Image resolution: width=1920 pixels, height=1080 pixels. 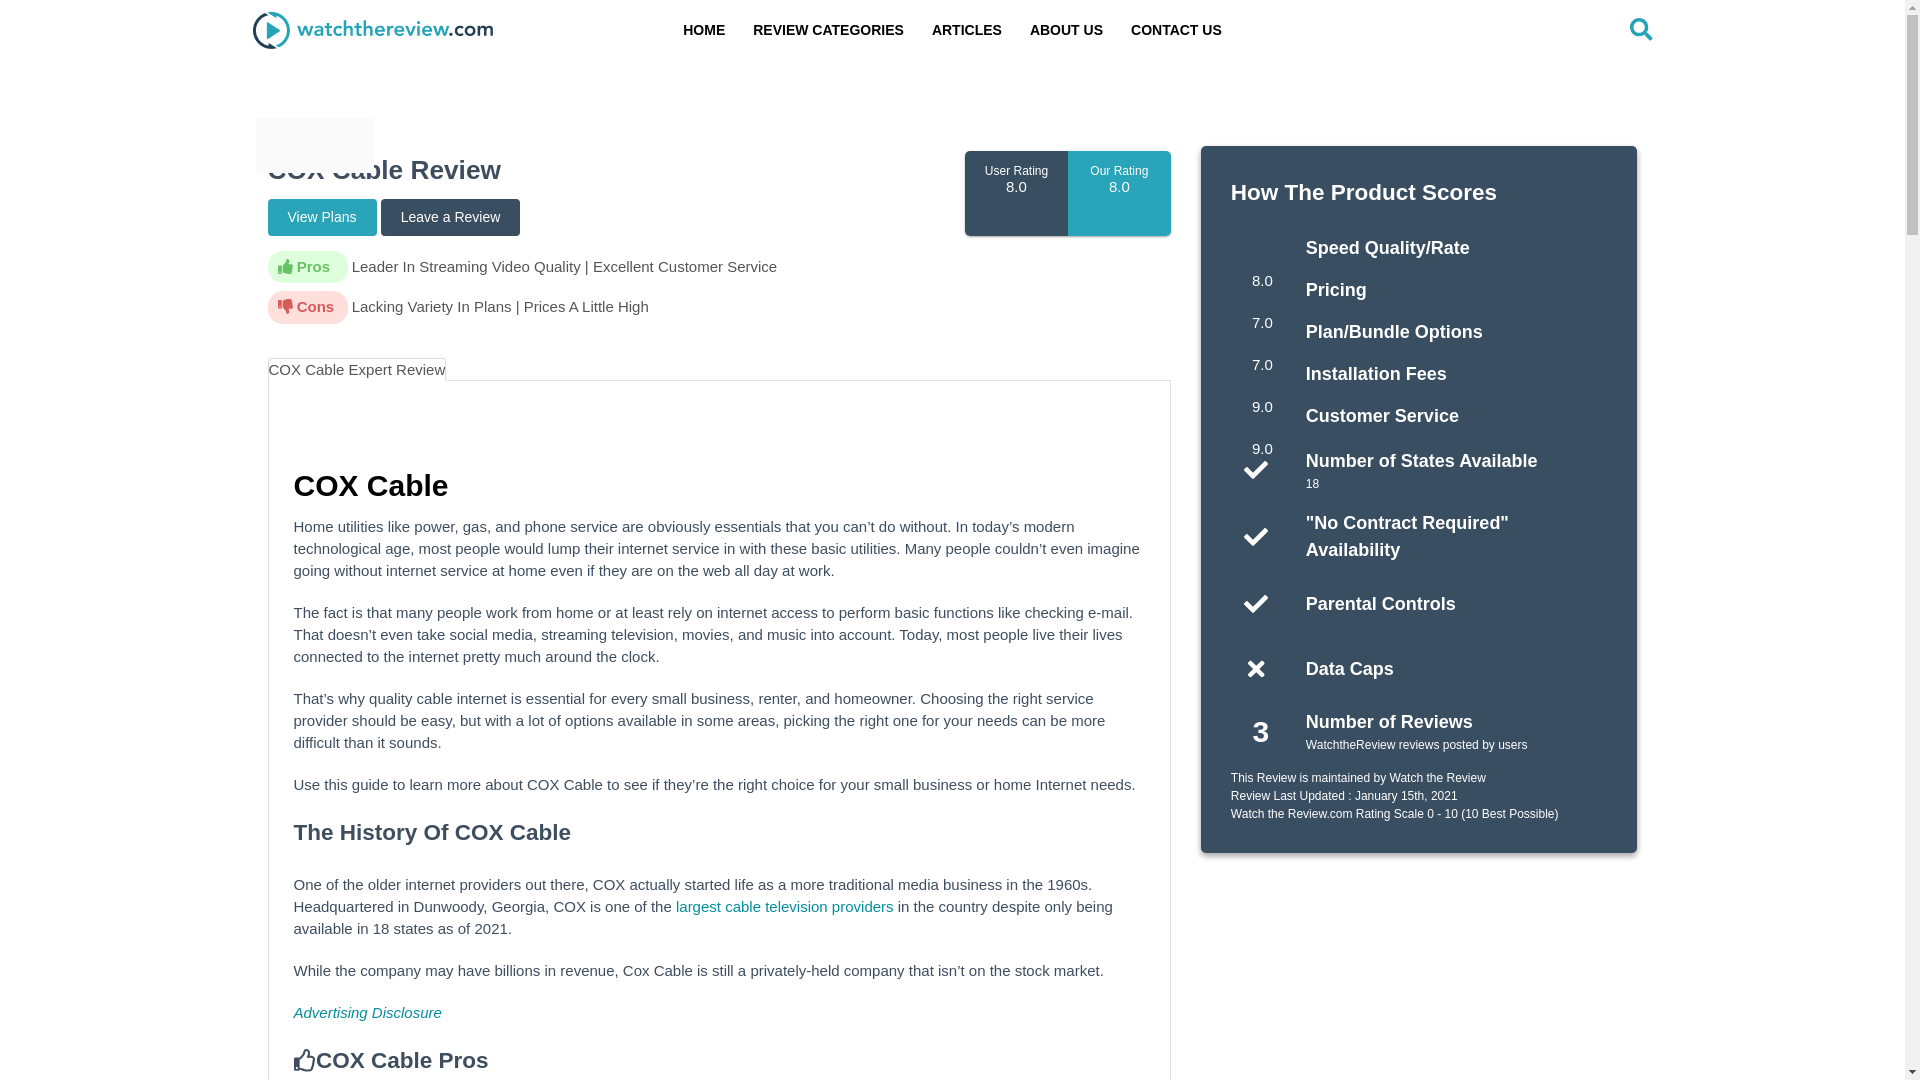 I want to click on Advertising Disclosure, so click(x=367, y=1012).